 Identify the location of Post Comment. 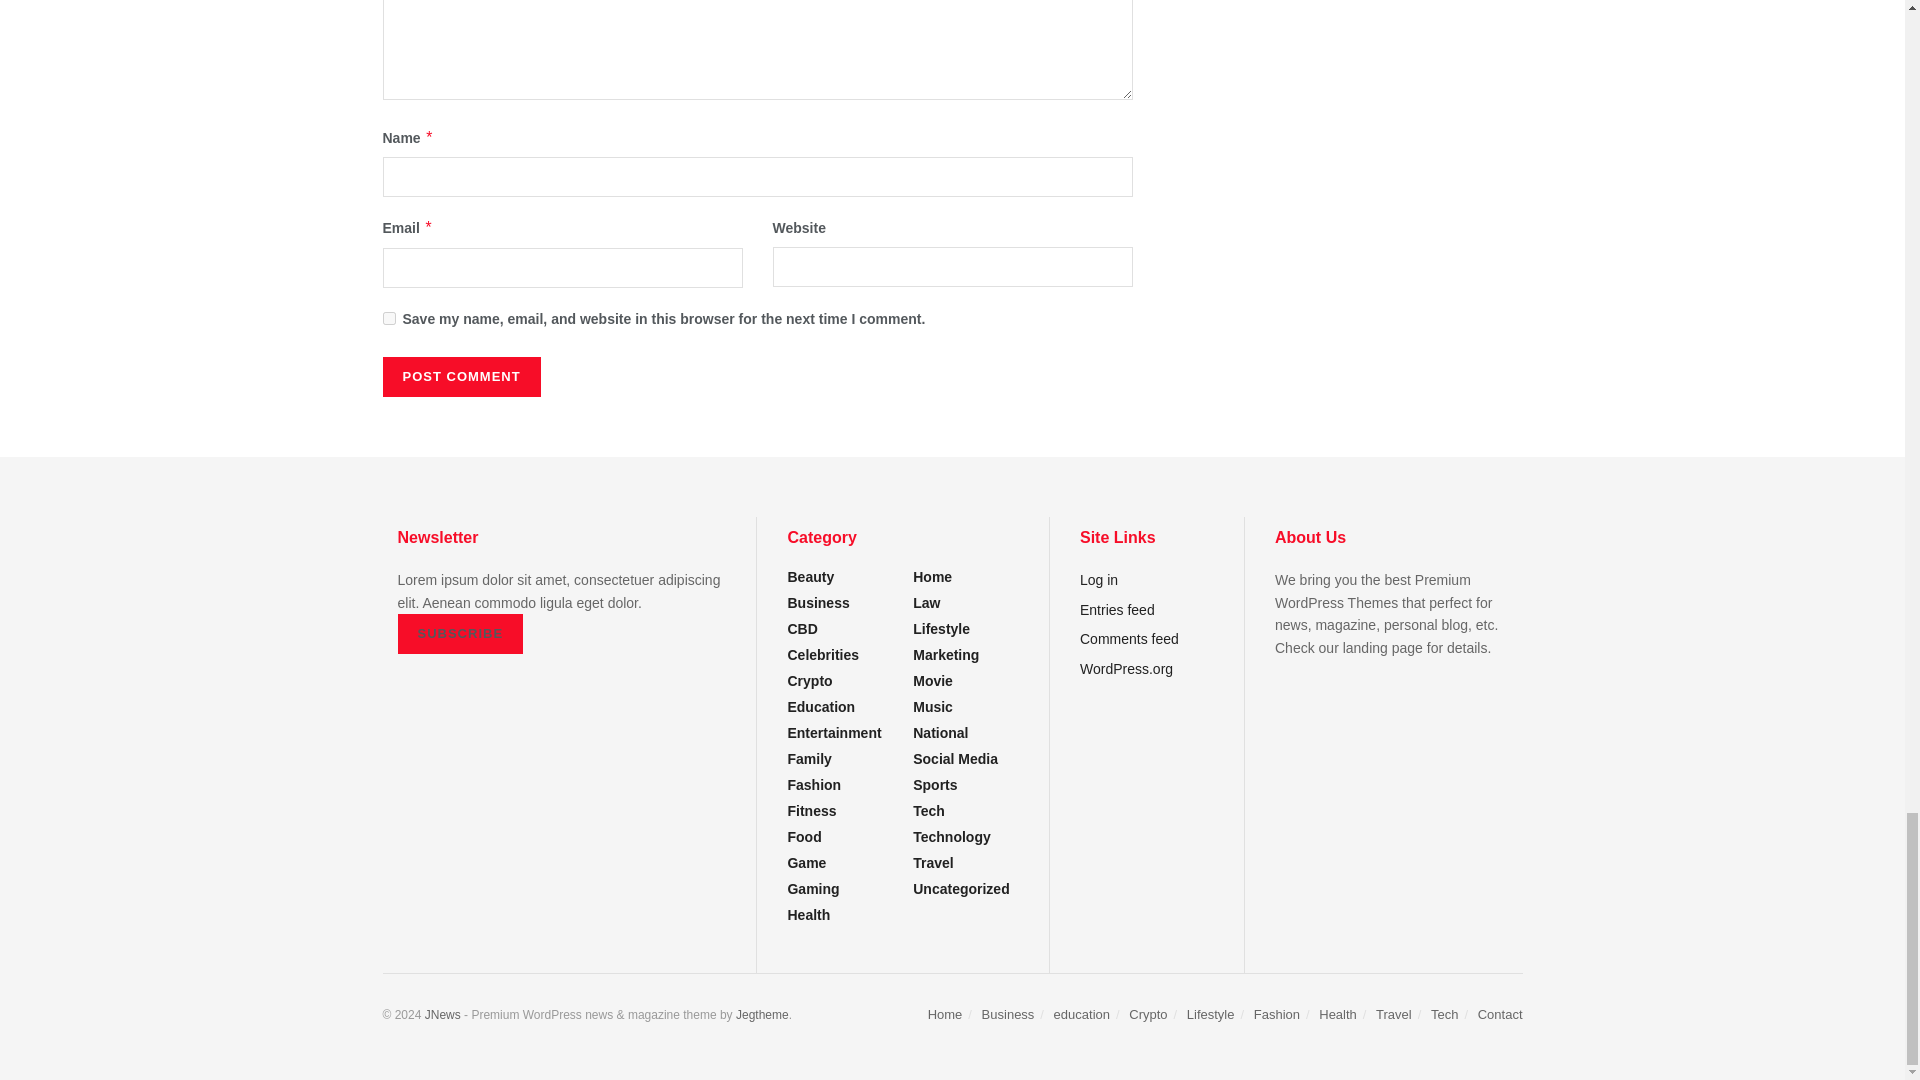
(460, 377).